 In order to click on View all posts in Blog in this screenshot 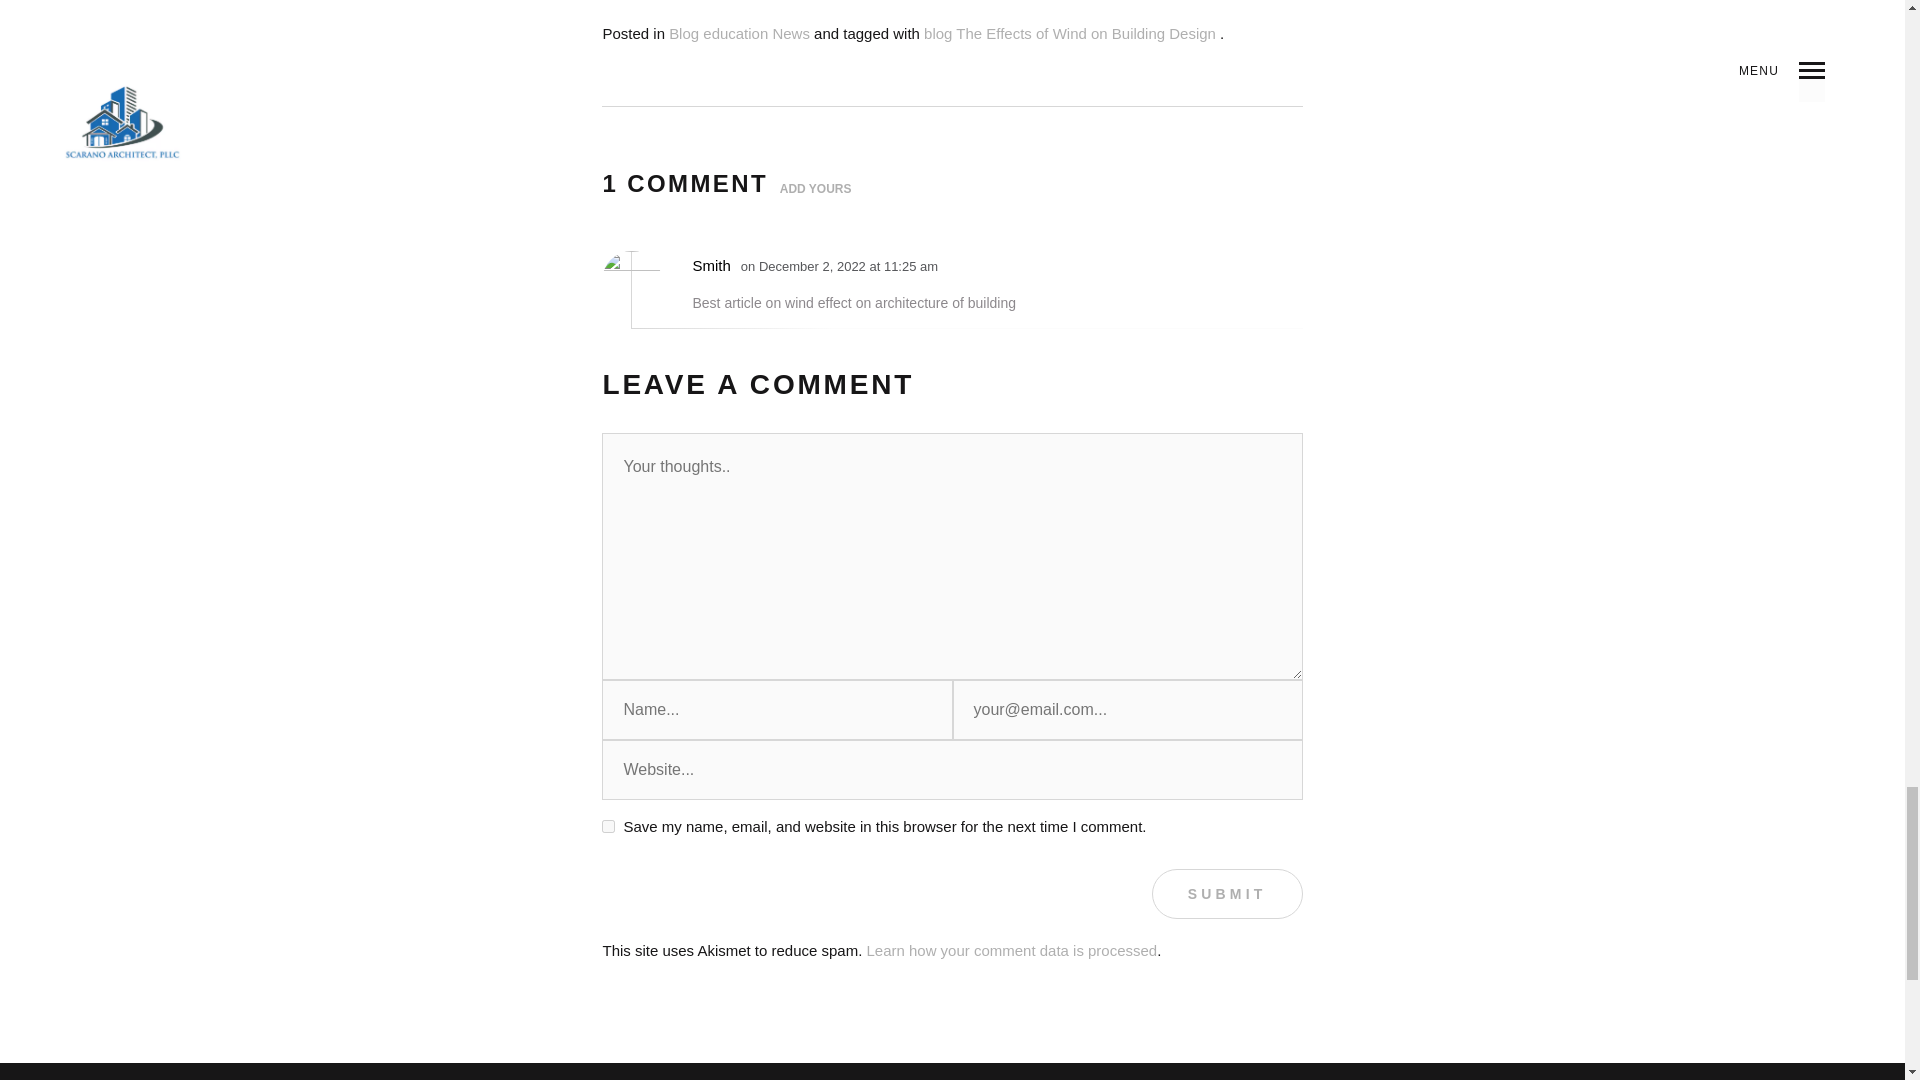, I will do `click(683, 33)`.